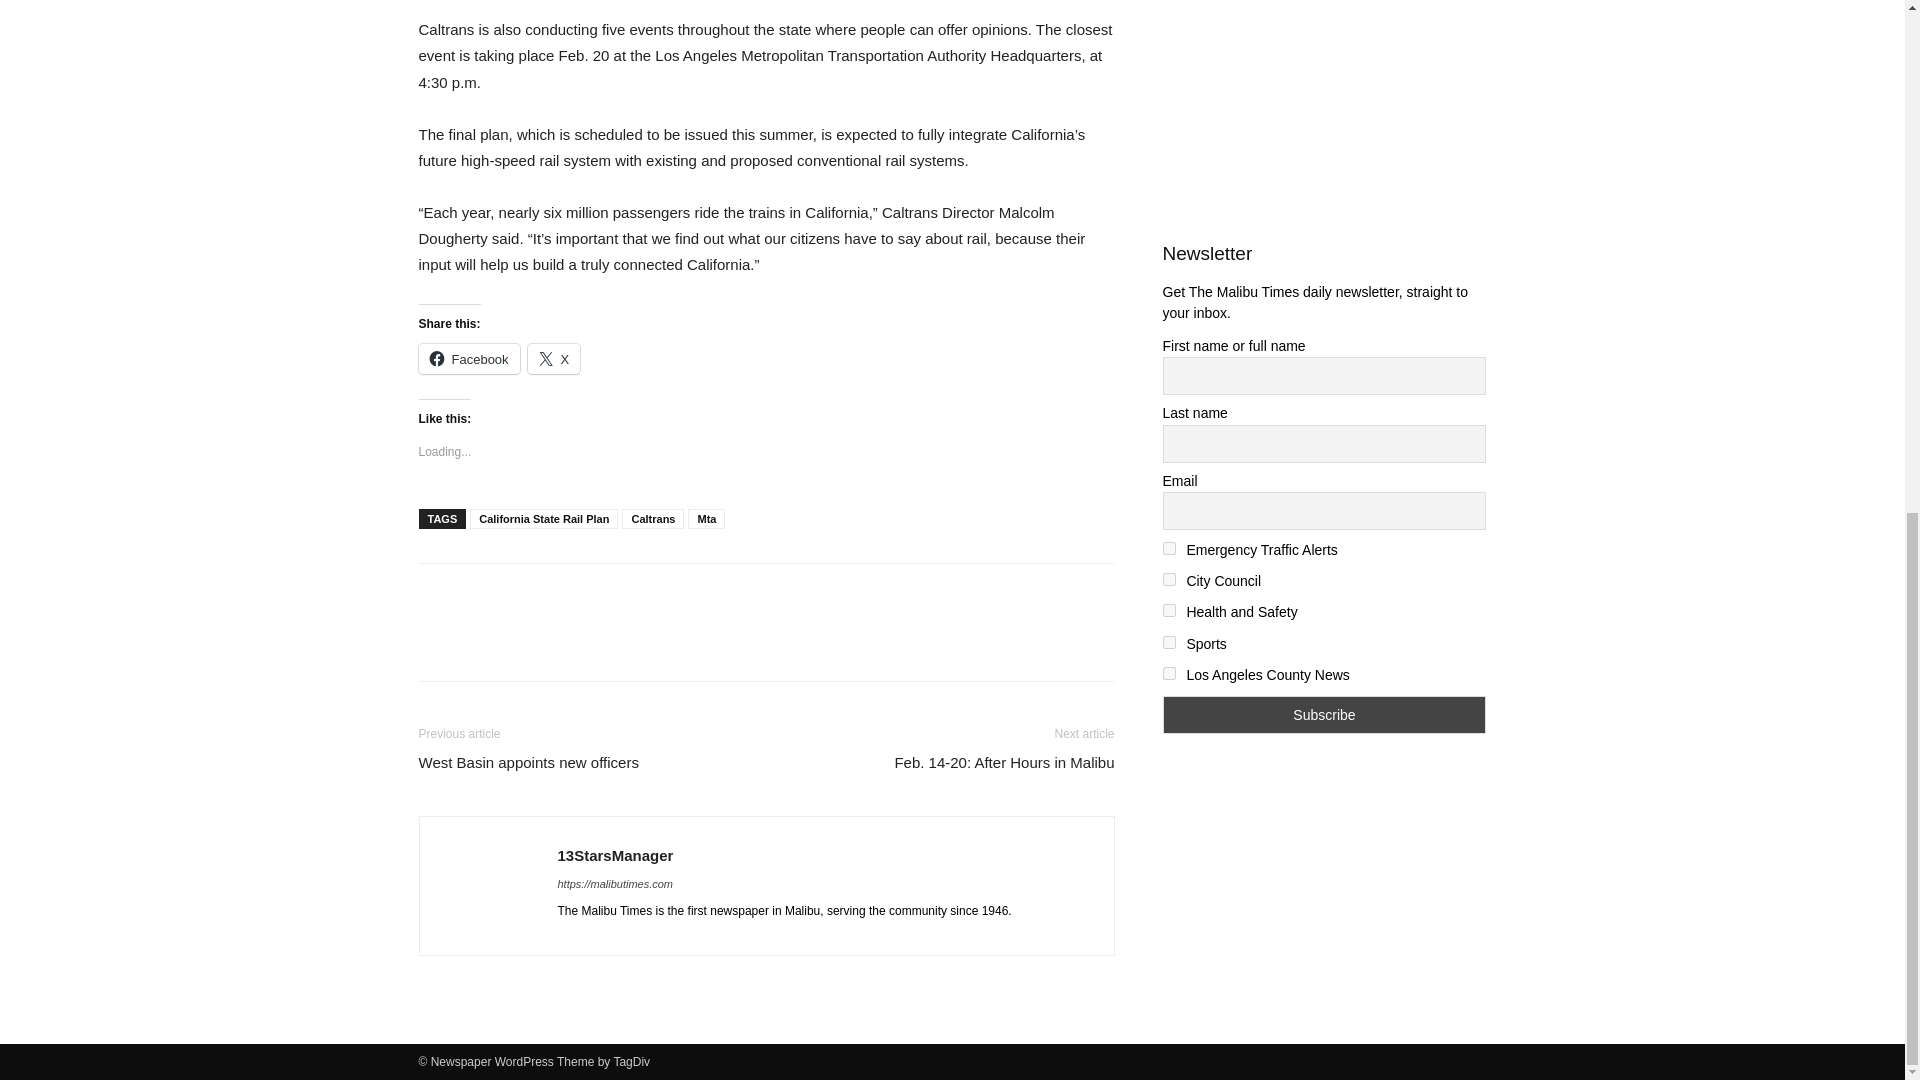 Image resolution: width=1920 pixels, height=1080 pixels. I want to click on 5, so click(1168, 642).